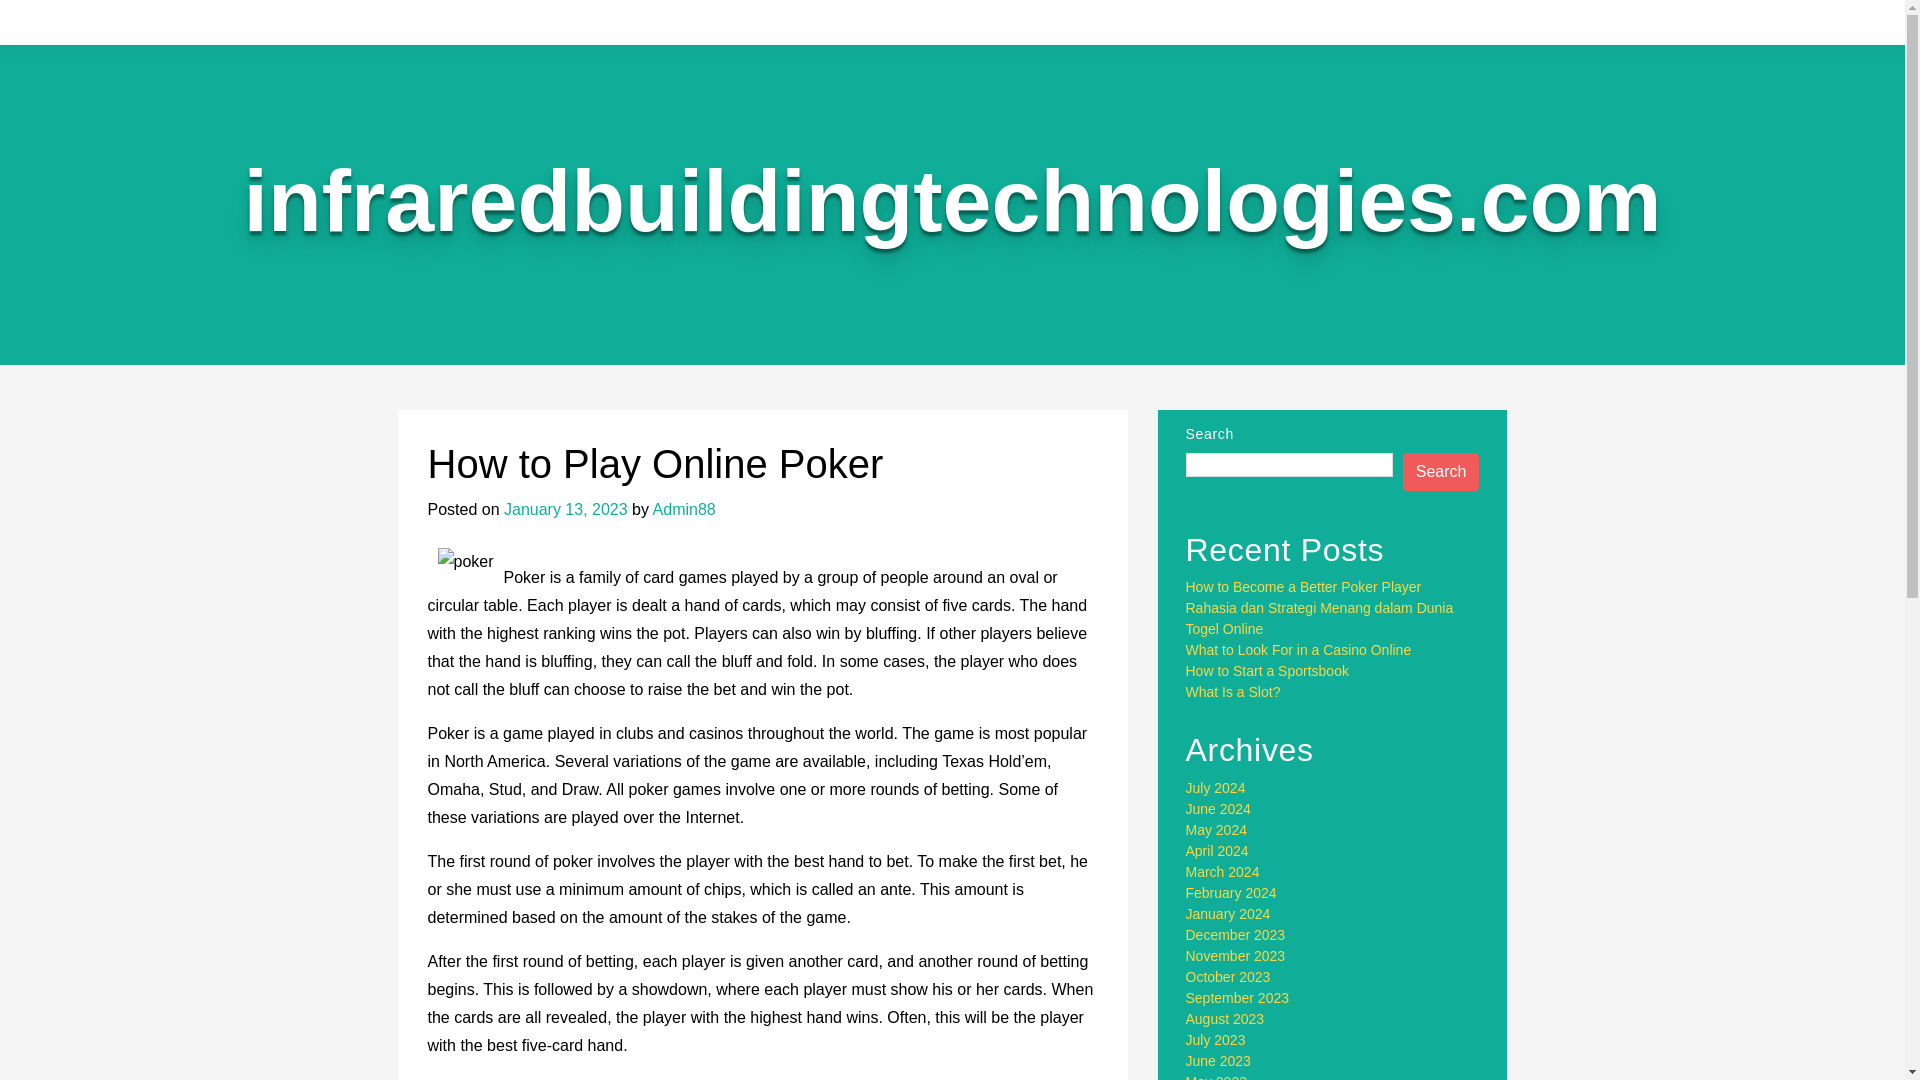 The height and width of the screenshot is (1080, 1920). I want to click on How to Start a Sportsbook, so click(1268, 671).